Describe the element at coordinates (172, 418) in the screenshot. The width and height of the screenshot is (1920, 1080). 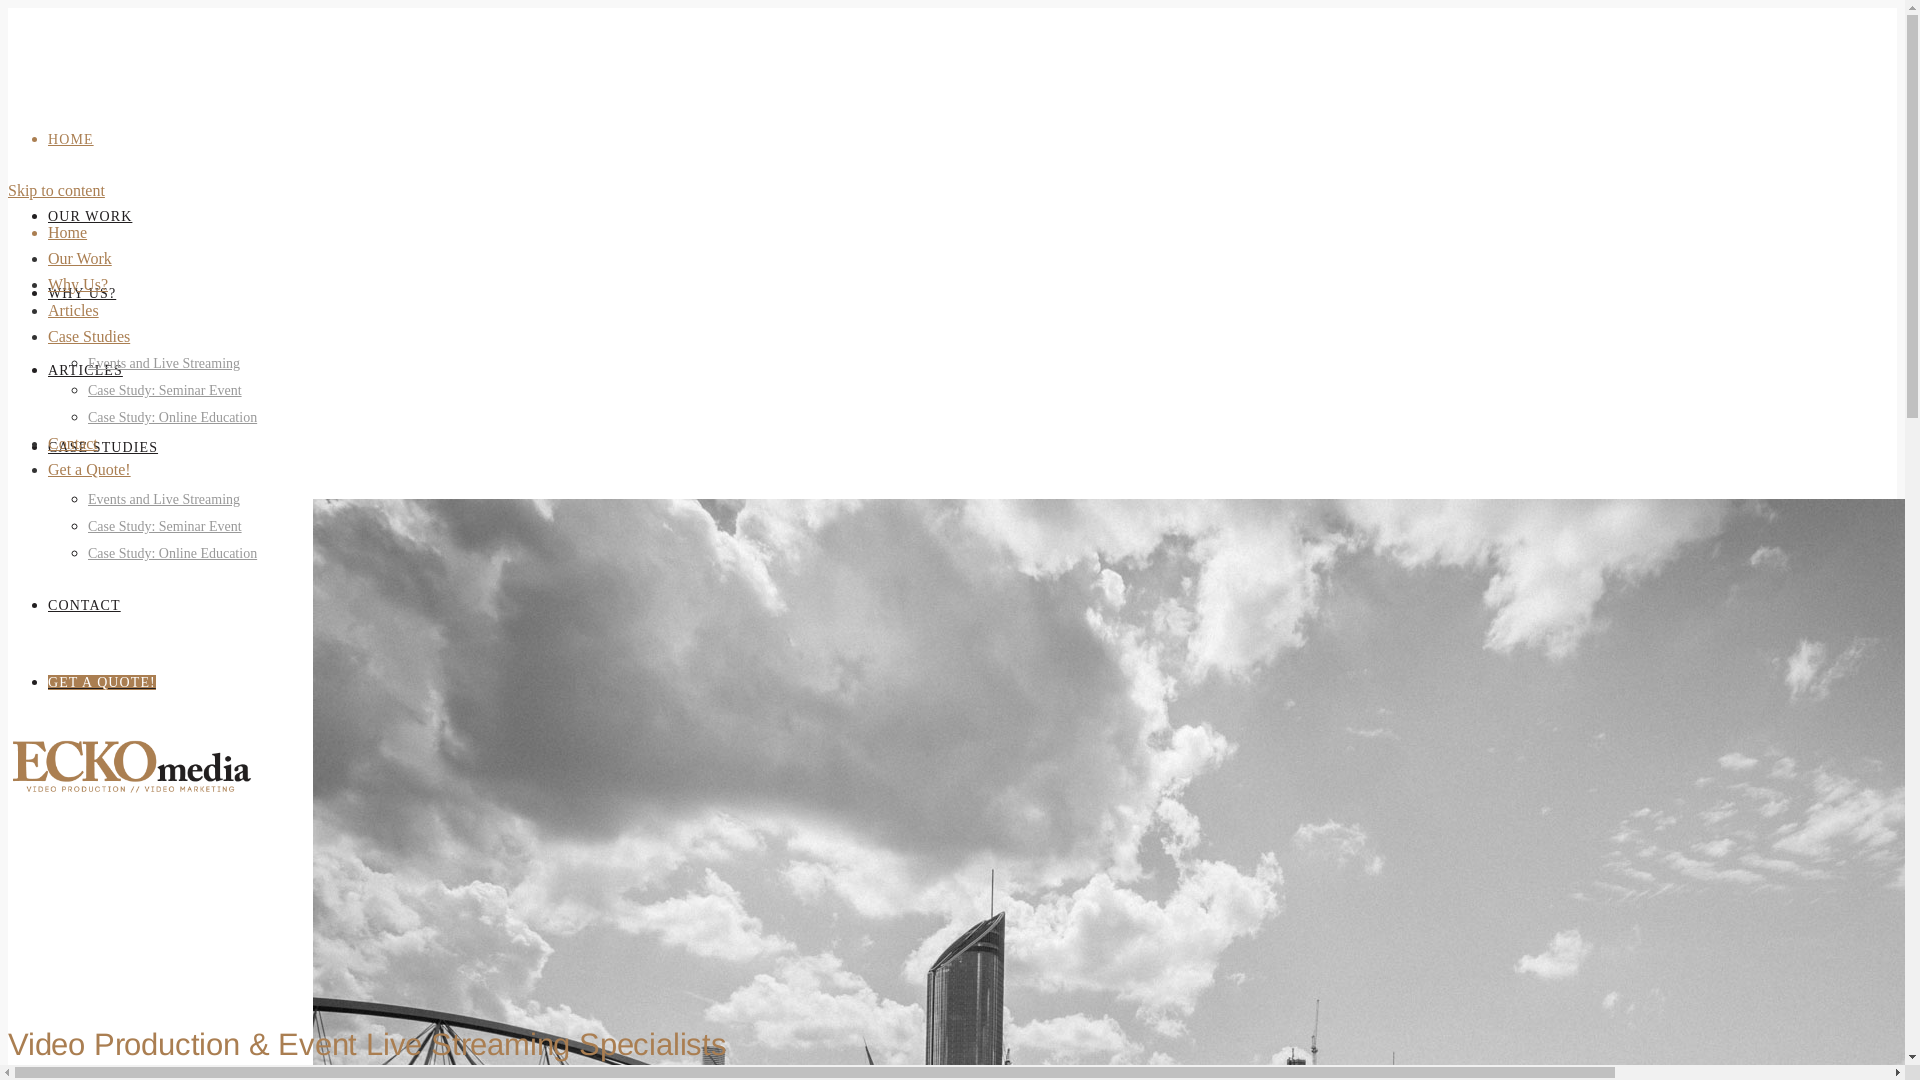
I see `Case Study: Online Education` at that location.